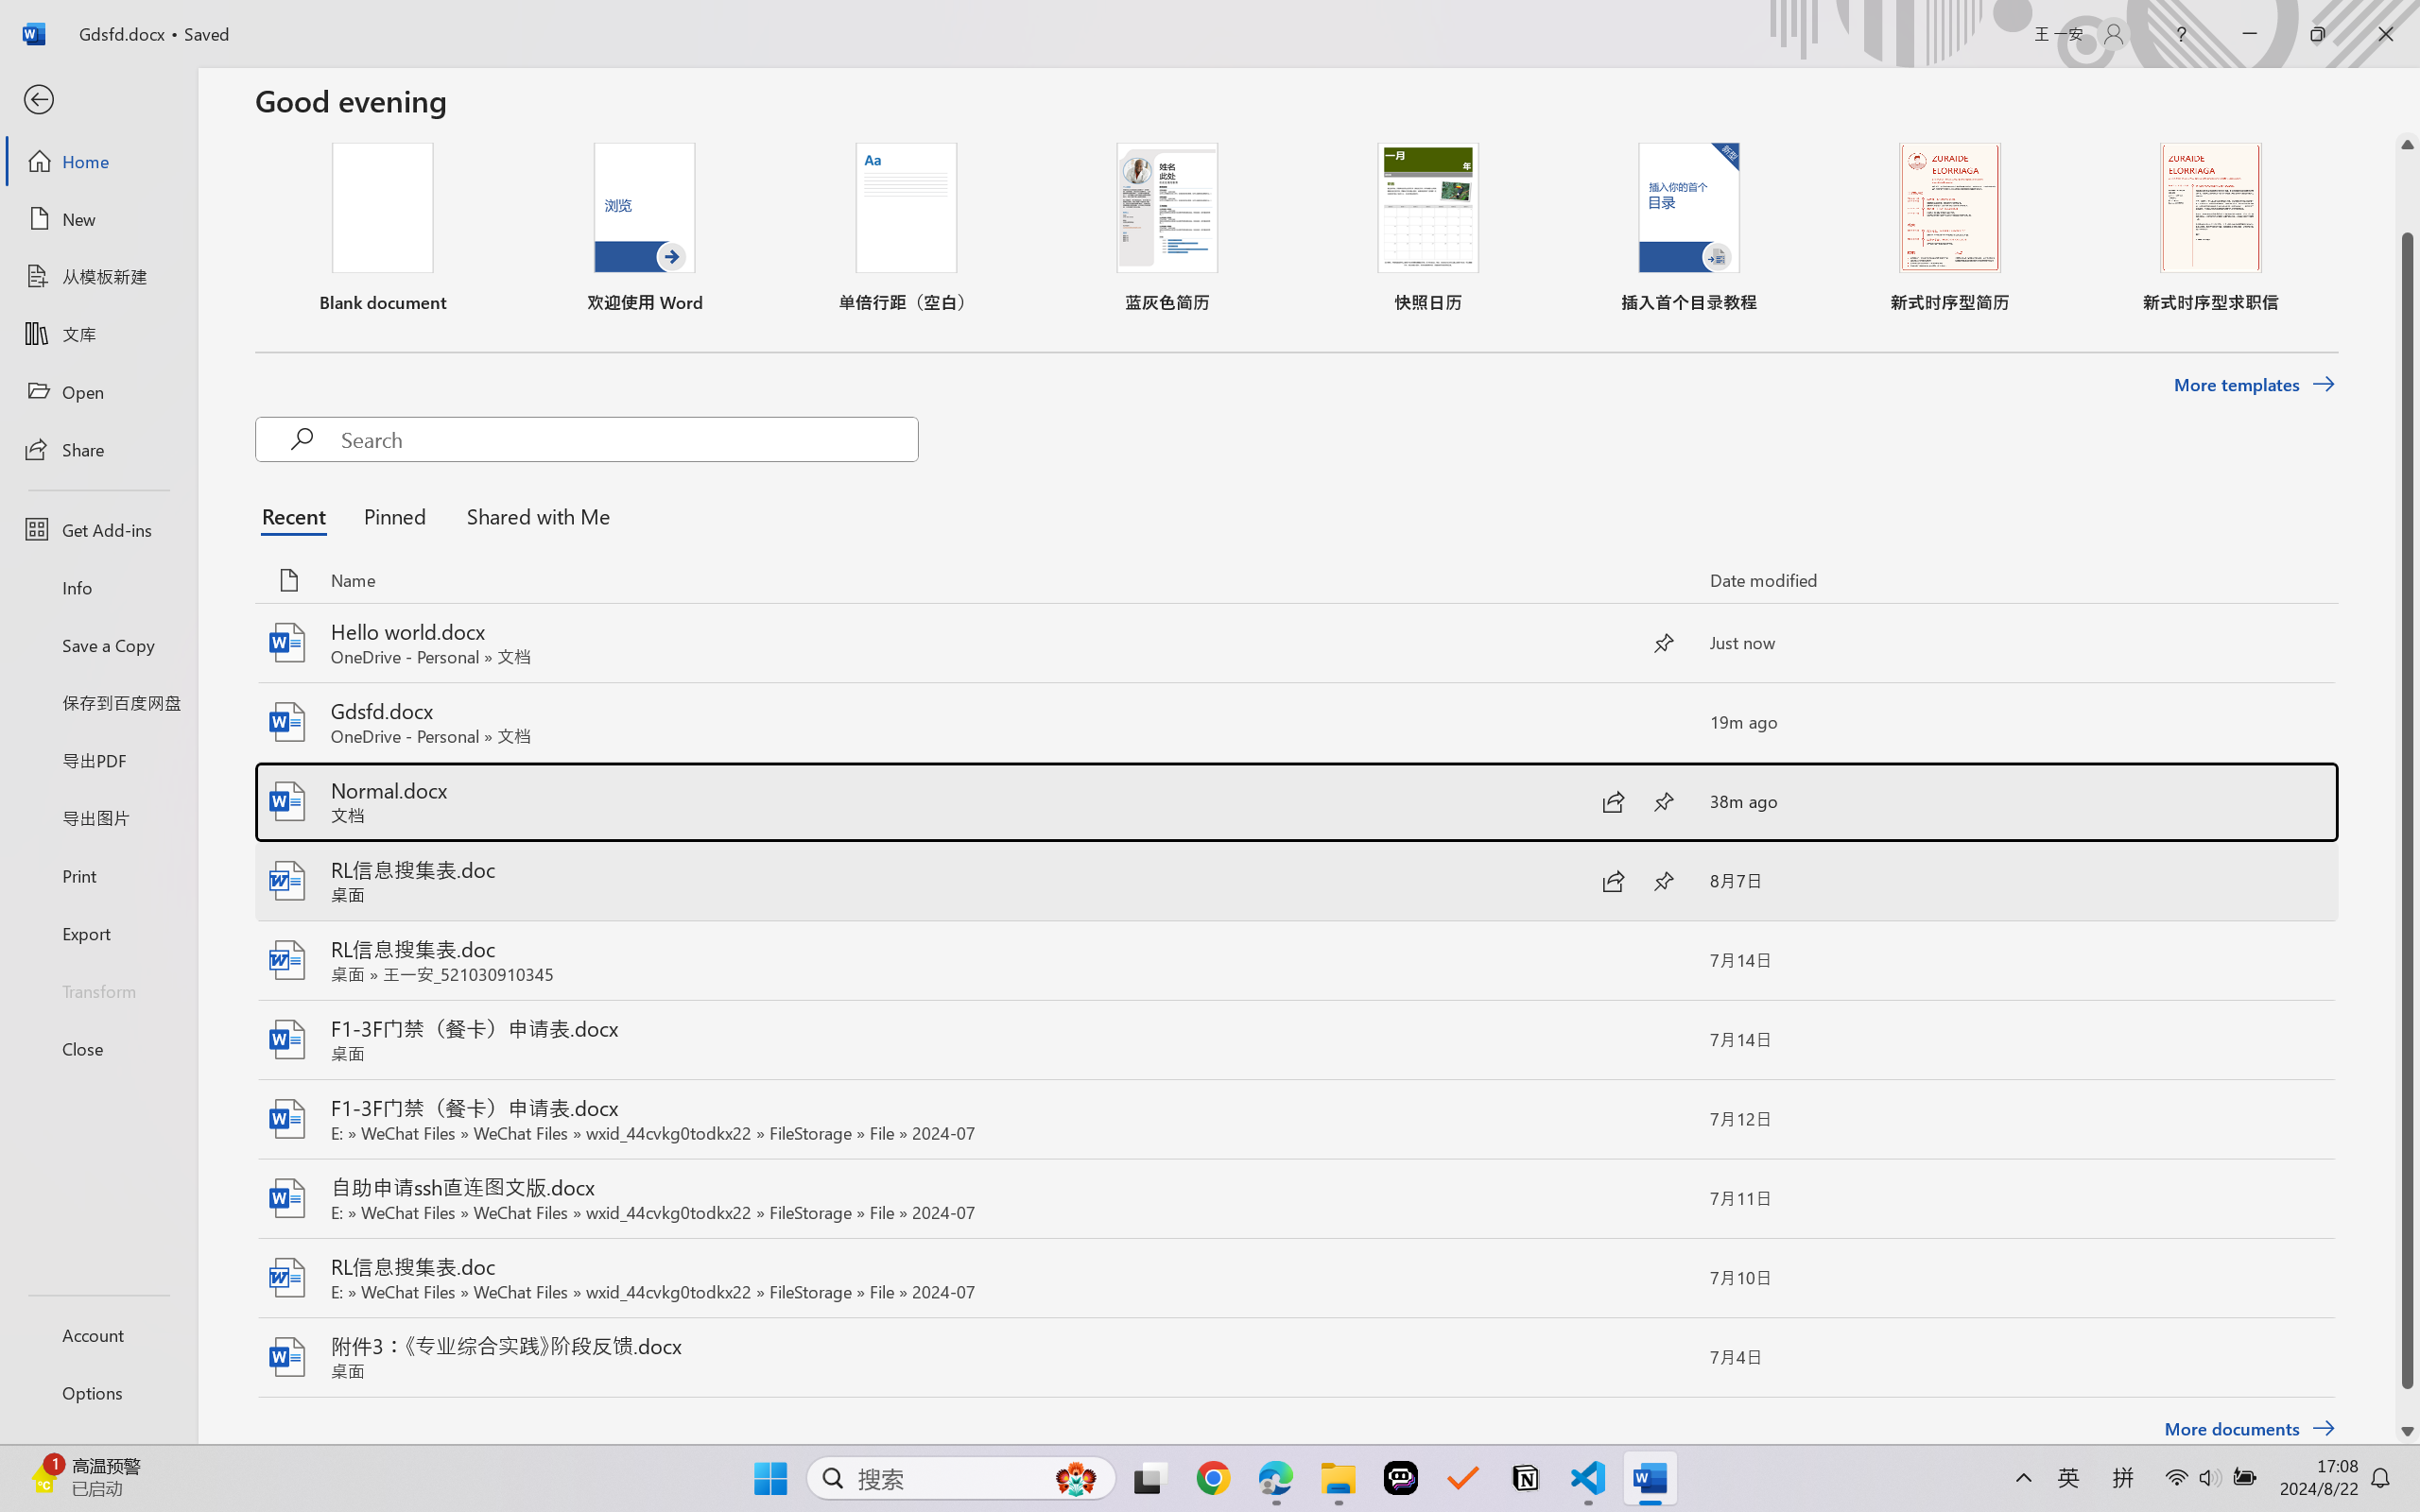  What do you see at coordinates (98, 990) in the screenshot?
I see `Transform` at bounding box center [98, 990].